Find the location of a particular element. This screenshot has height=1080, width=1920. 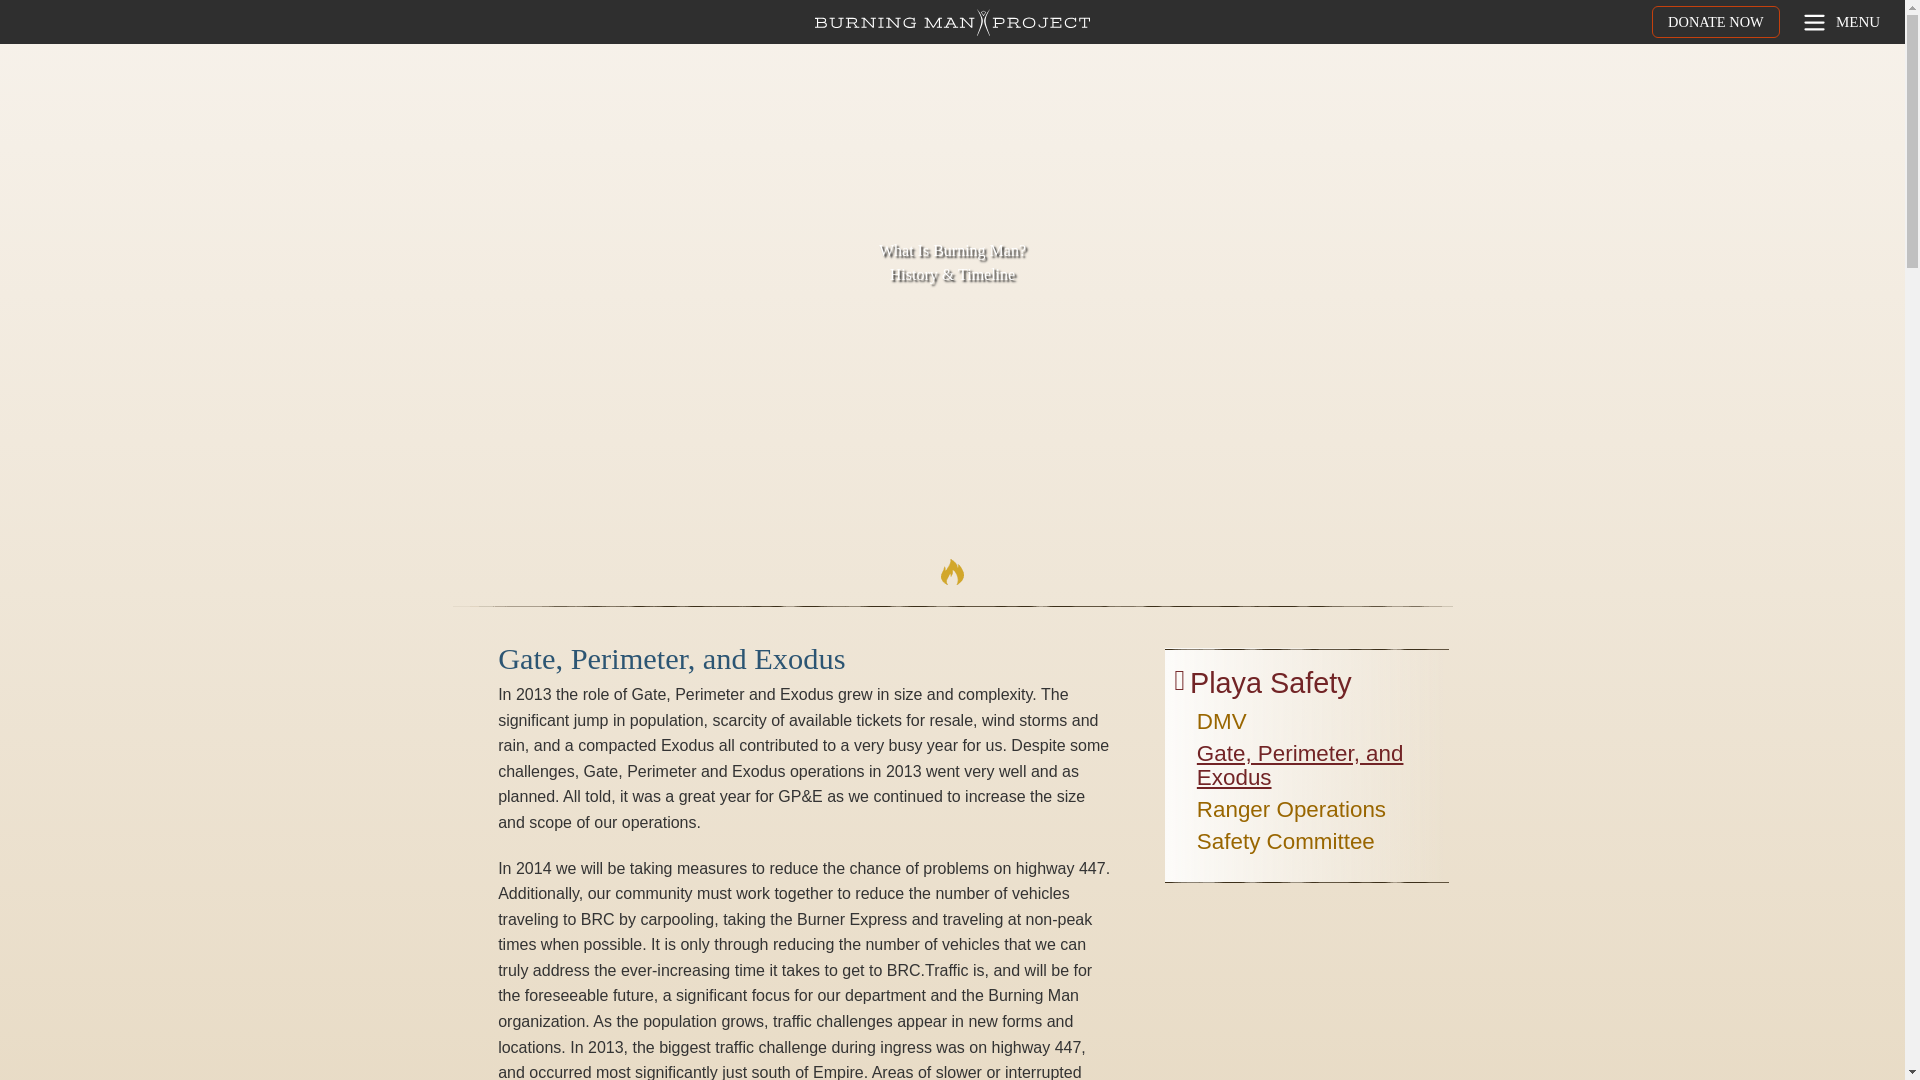

Playa Safety is located at coordinates (1270, 688).